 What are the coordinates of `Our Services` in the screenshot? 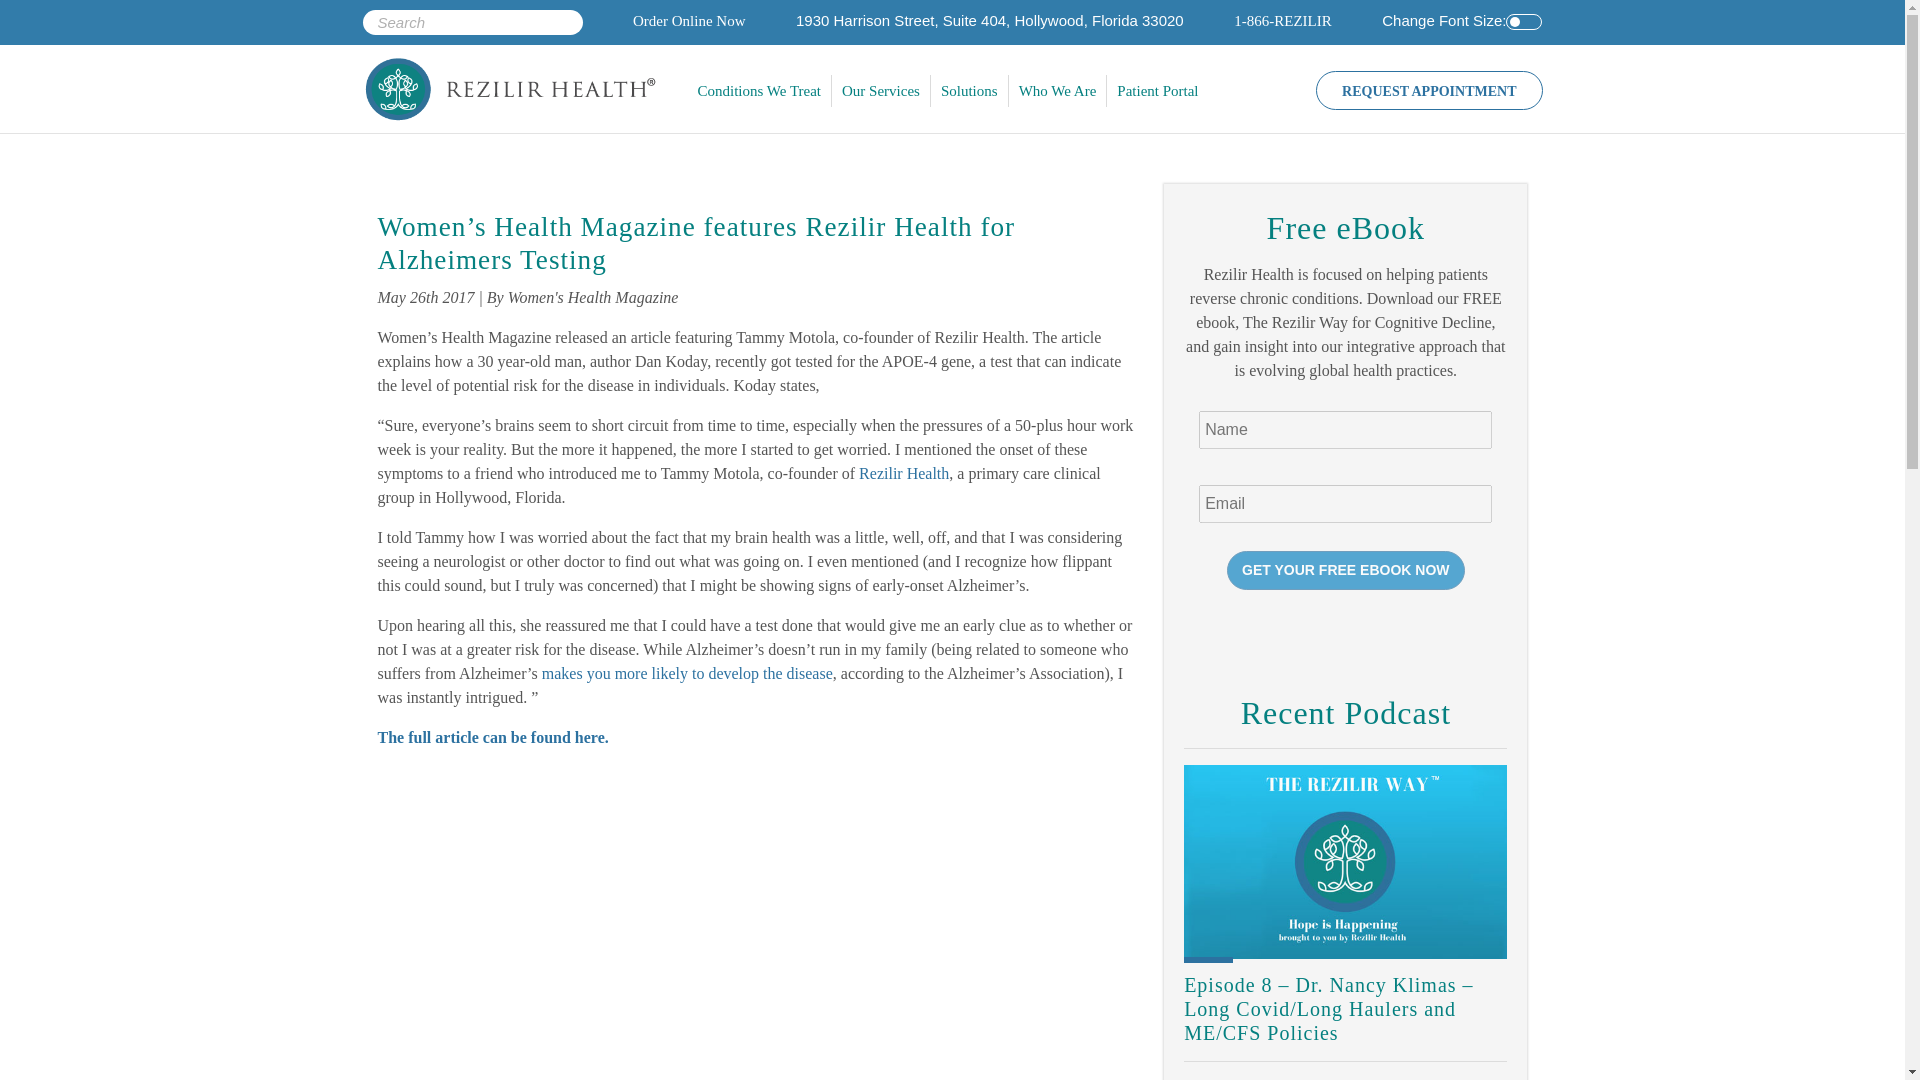 It's located at (881, 90).